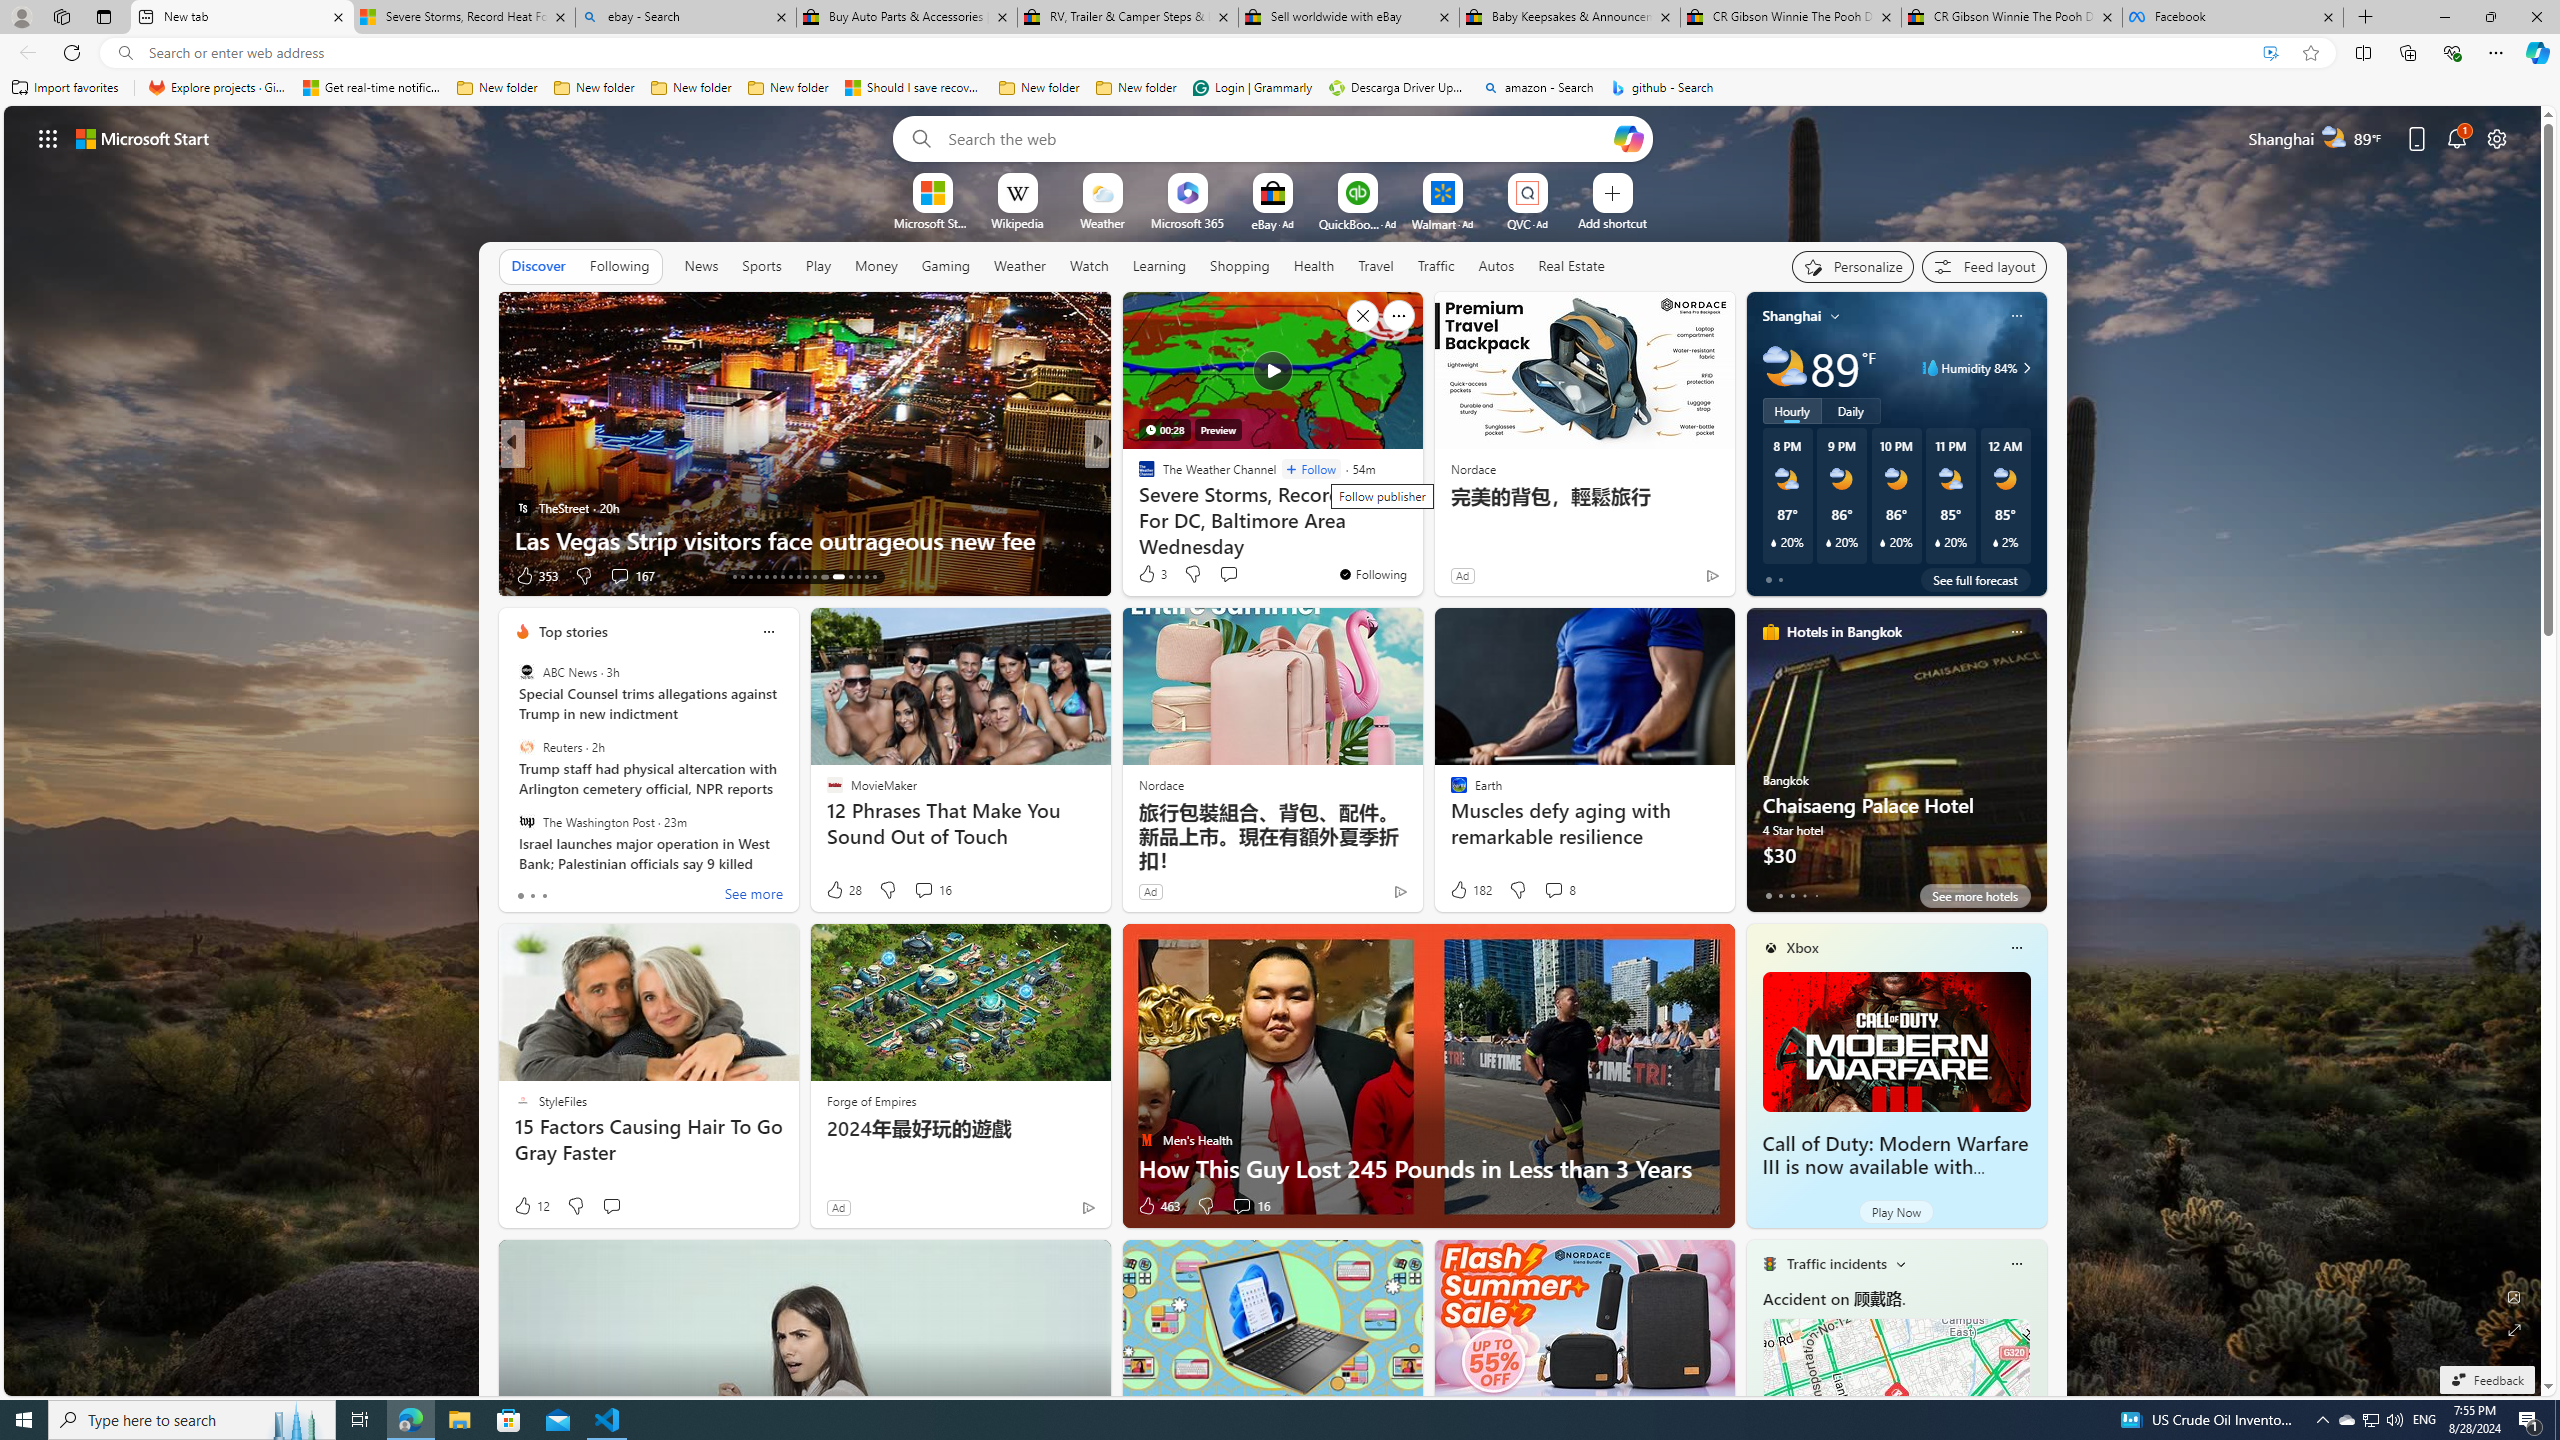  Describe the element at coordinates (858, 577) in the screenshot. I see `AutomationID: tab-27` at that location.